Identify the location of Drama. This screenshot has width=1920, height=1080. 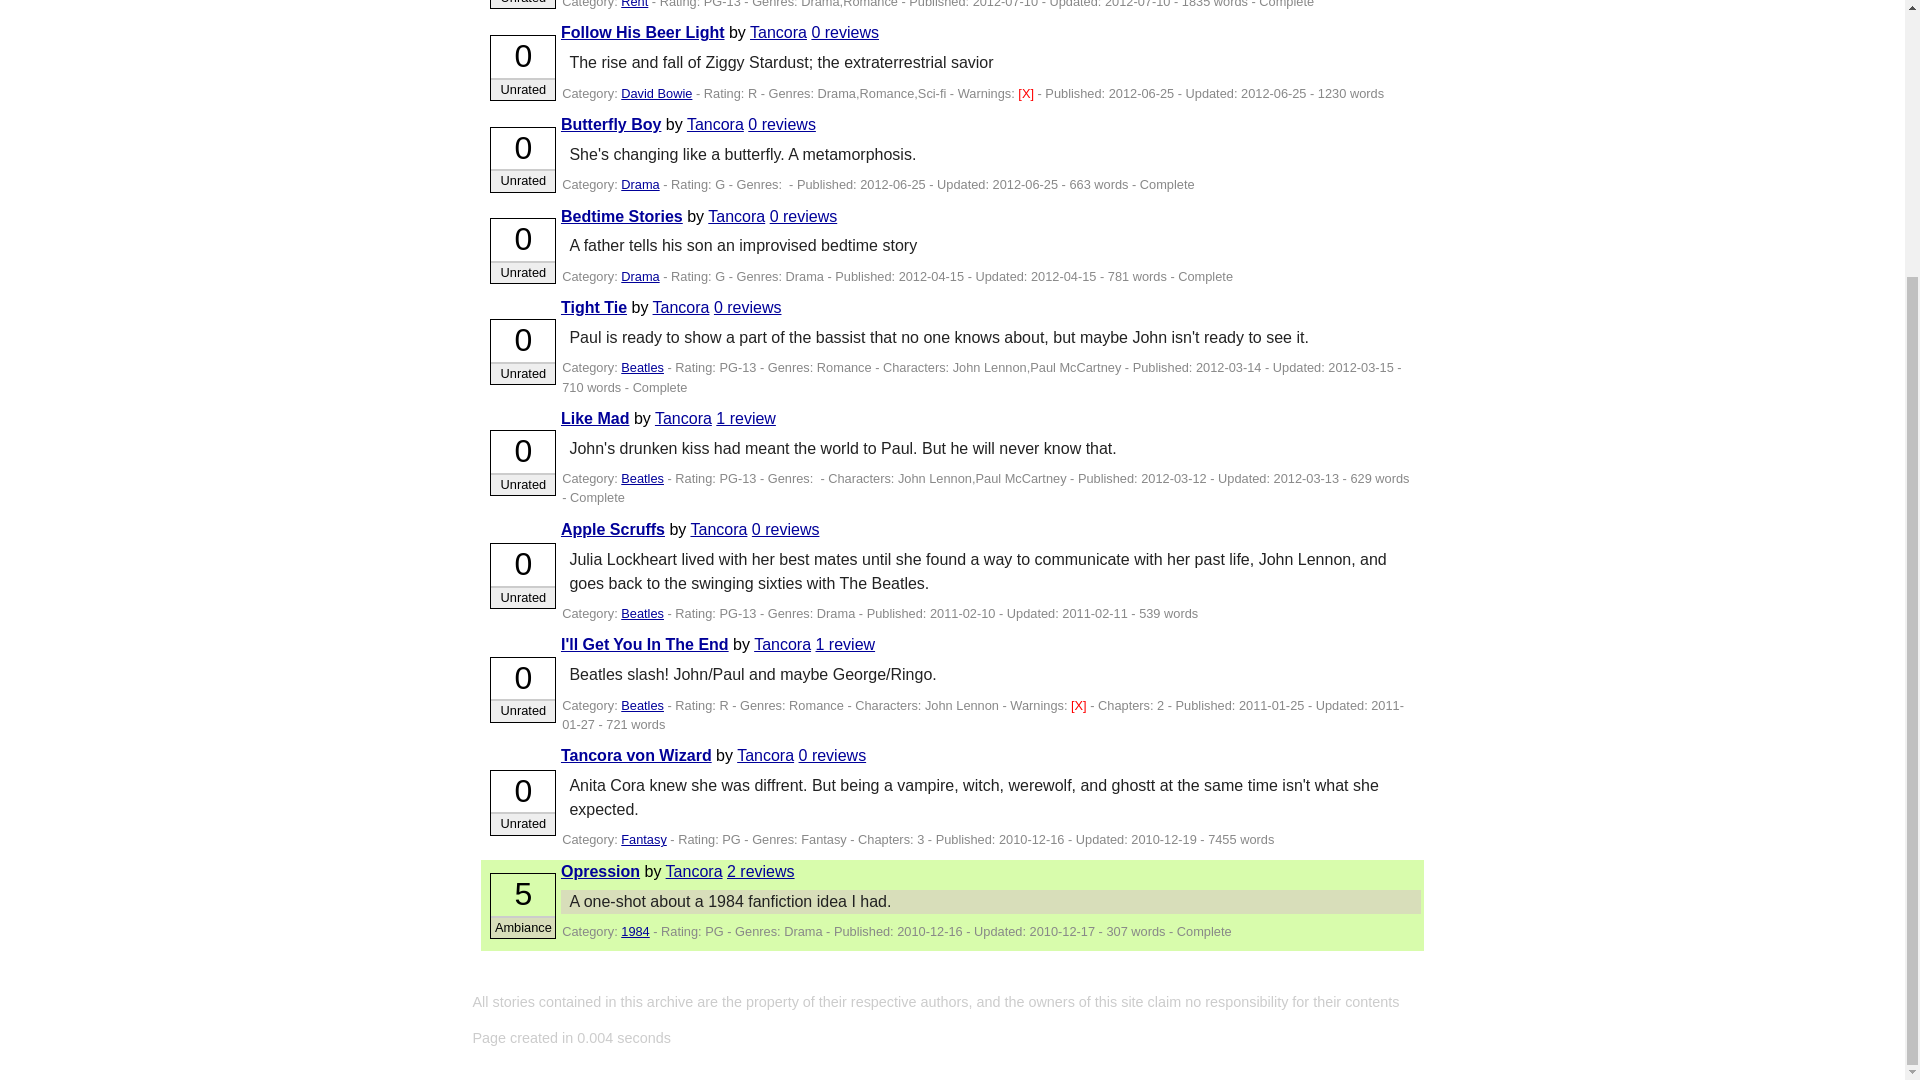
(639, 184).